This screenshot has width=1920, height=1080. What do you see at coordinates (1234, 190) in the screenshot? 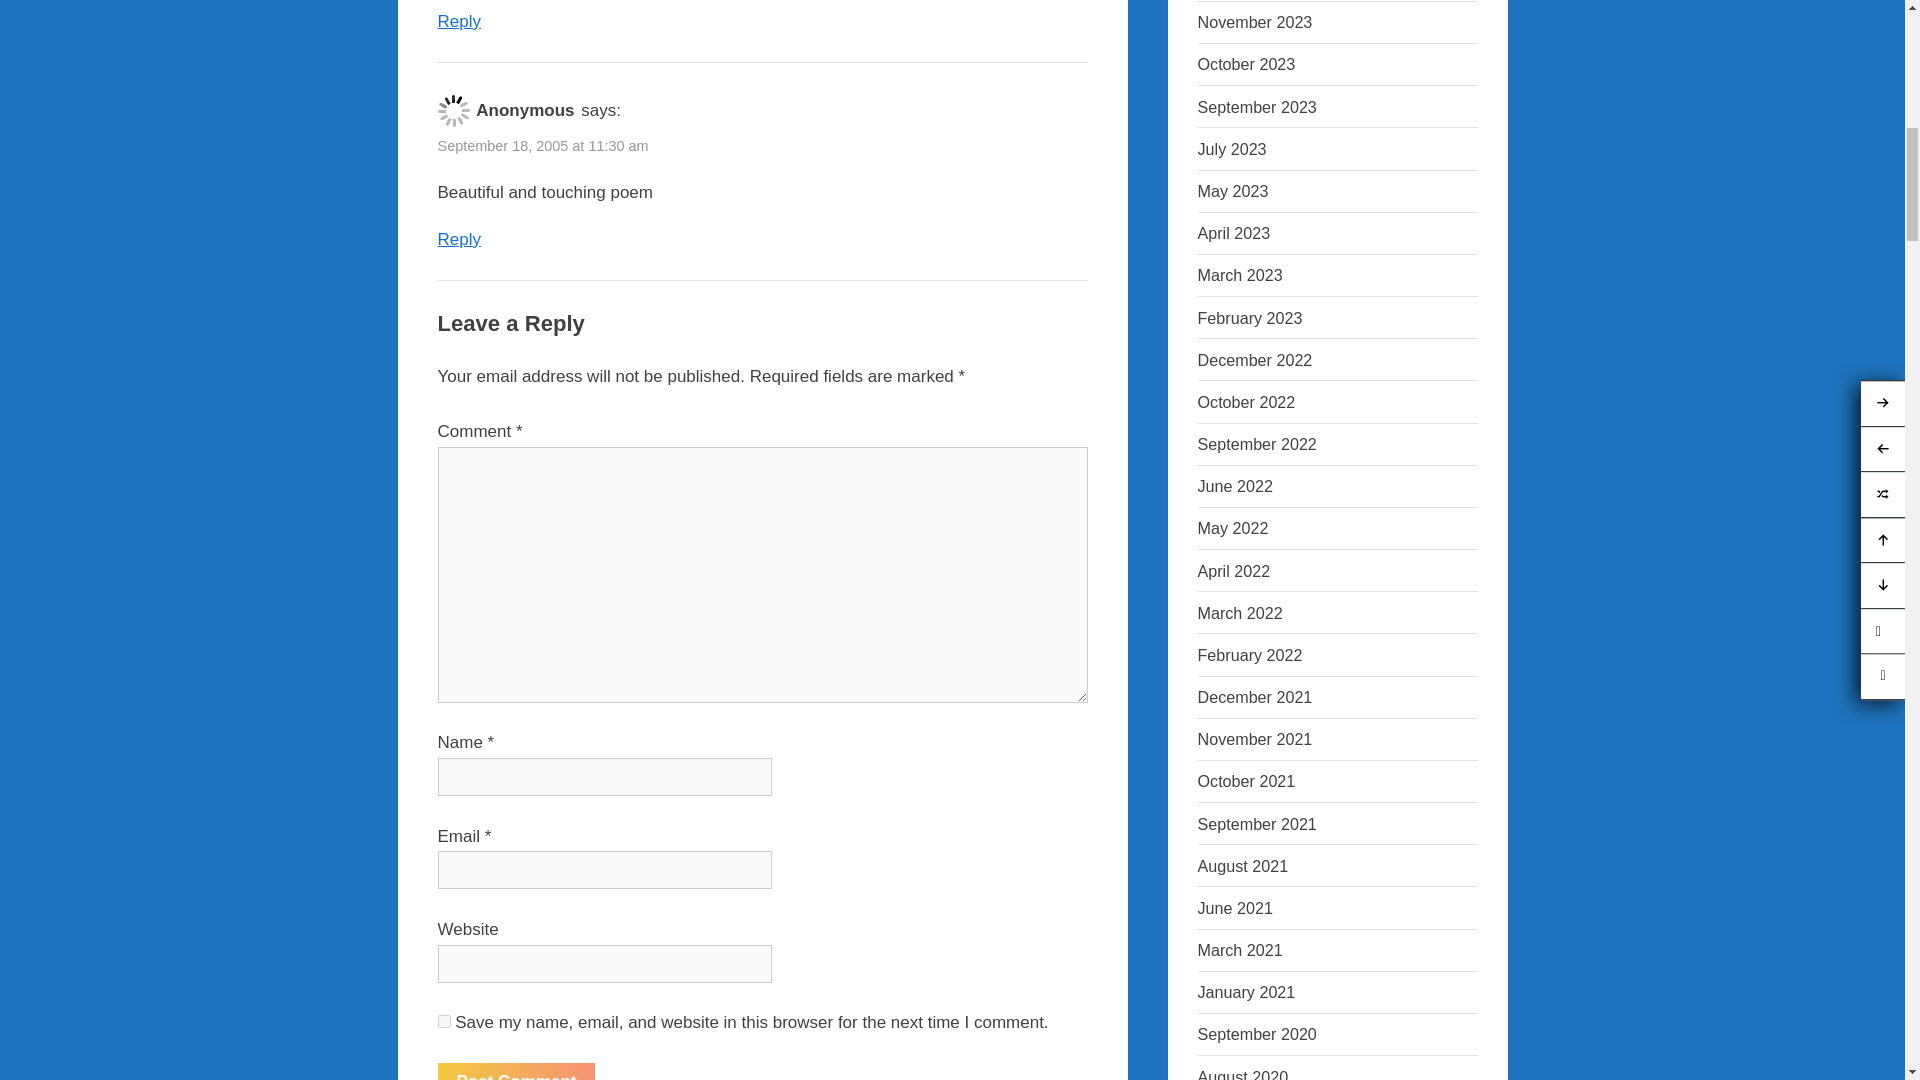
I see `May 2023` at bounding box center [1234, 190].